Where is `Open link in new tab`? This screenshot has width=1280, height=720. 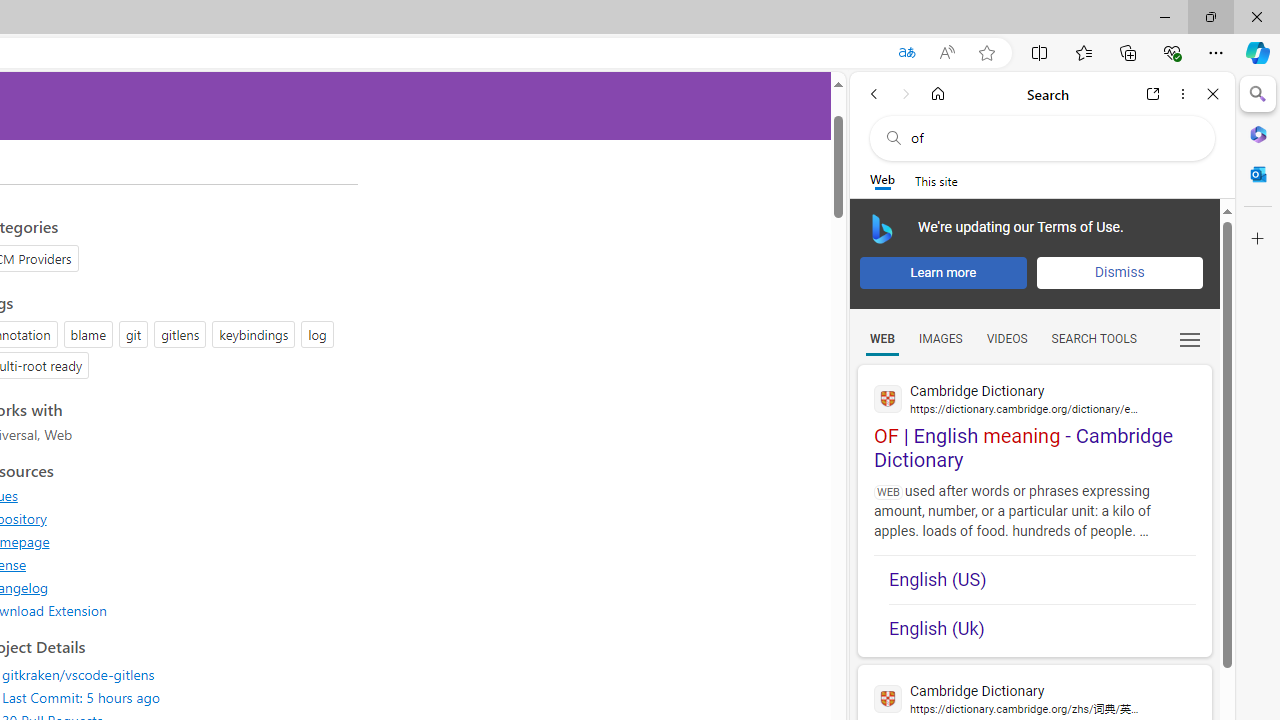 Open link in new tab is located at coordinates (1153, 94).